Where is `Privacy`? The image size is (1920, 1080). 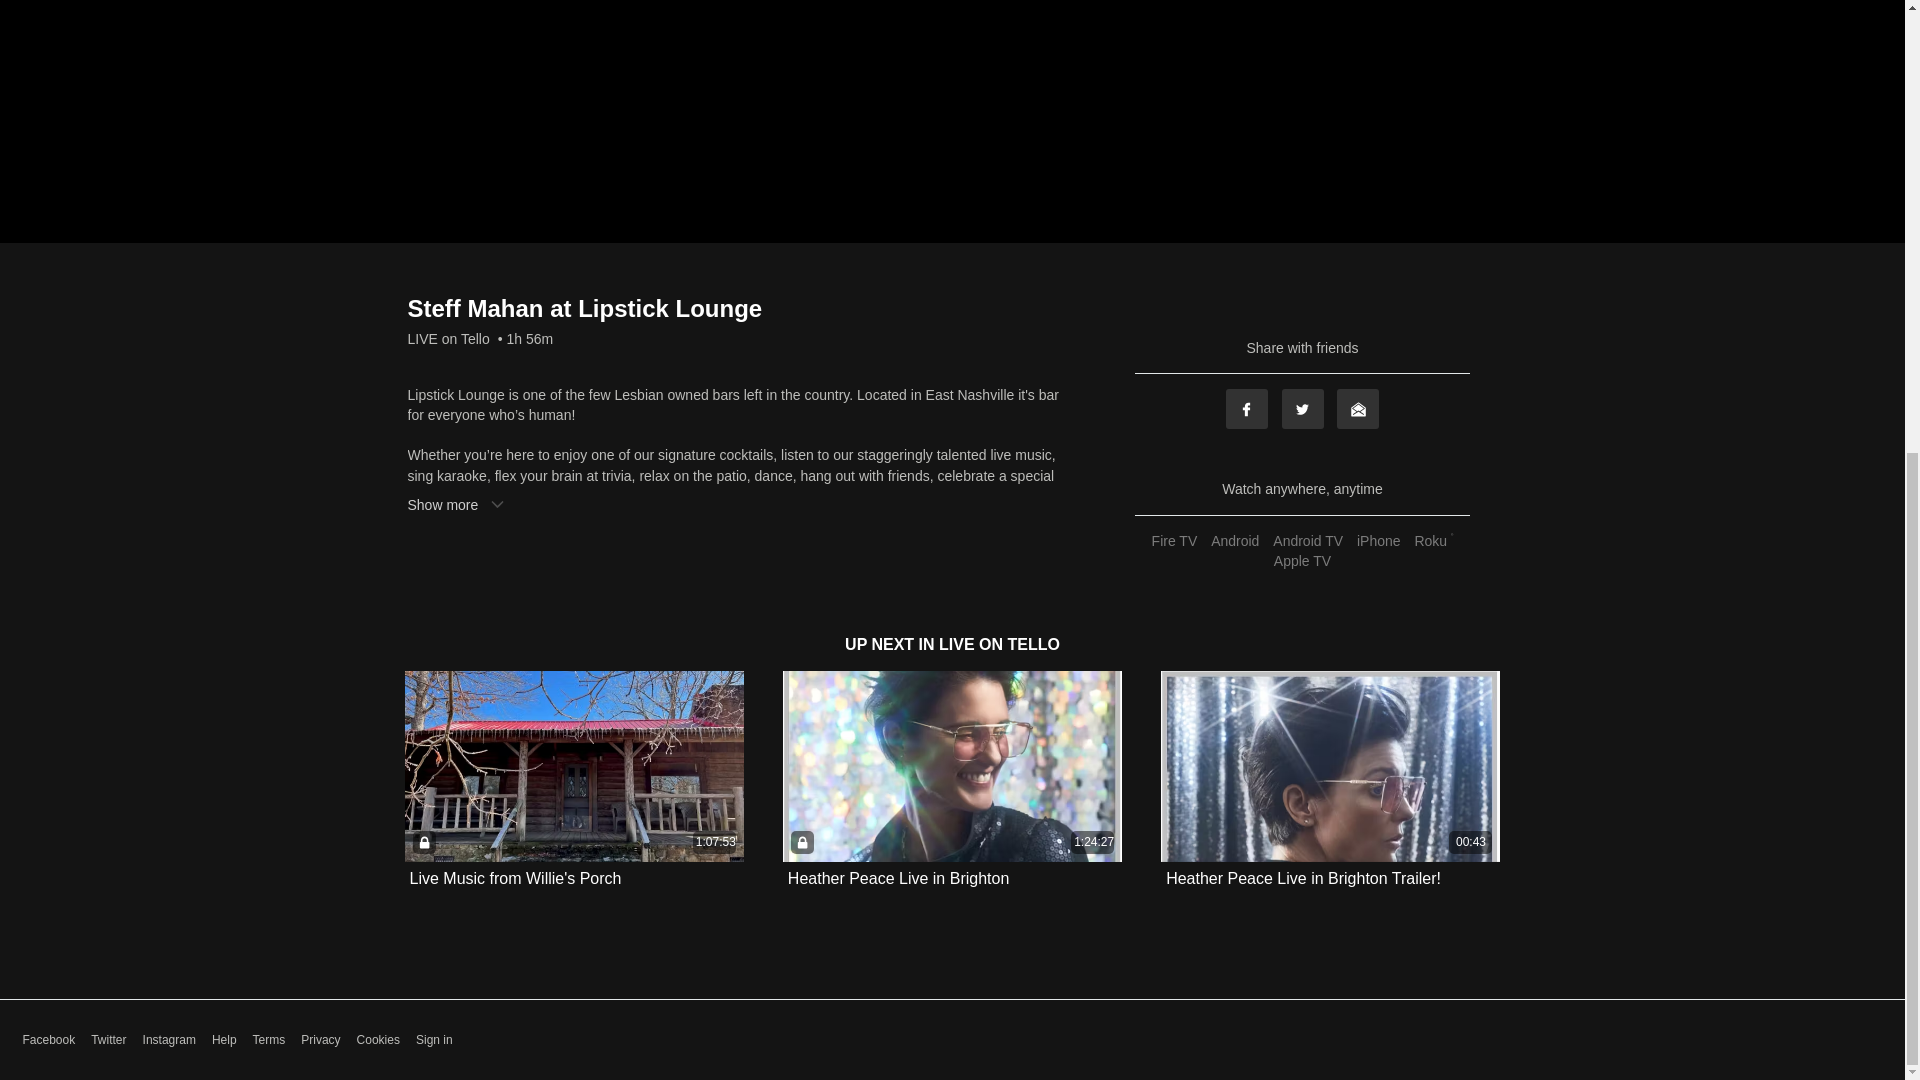
Privacy is located at coordinates (320, 1040).